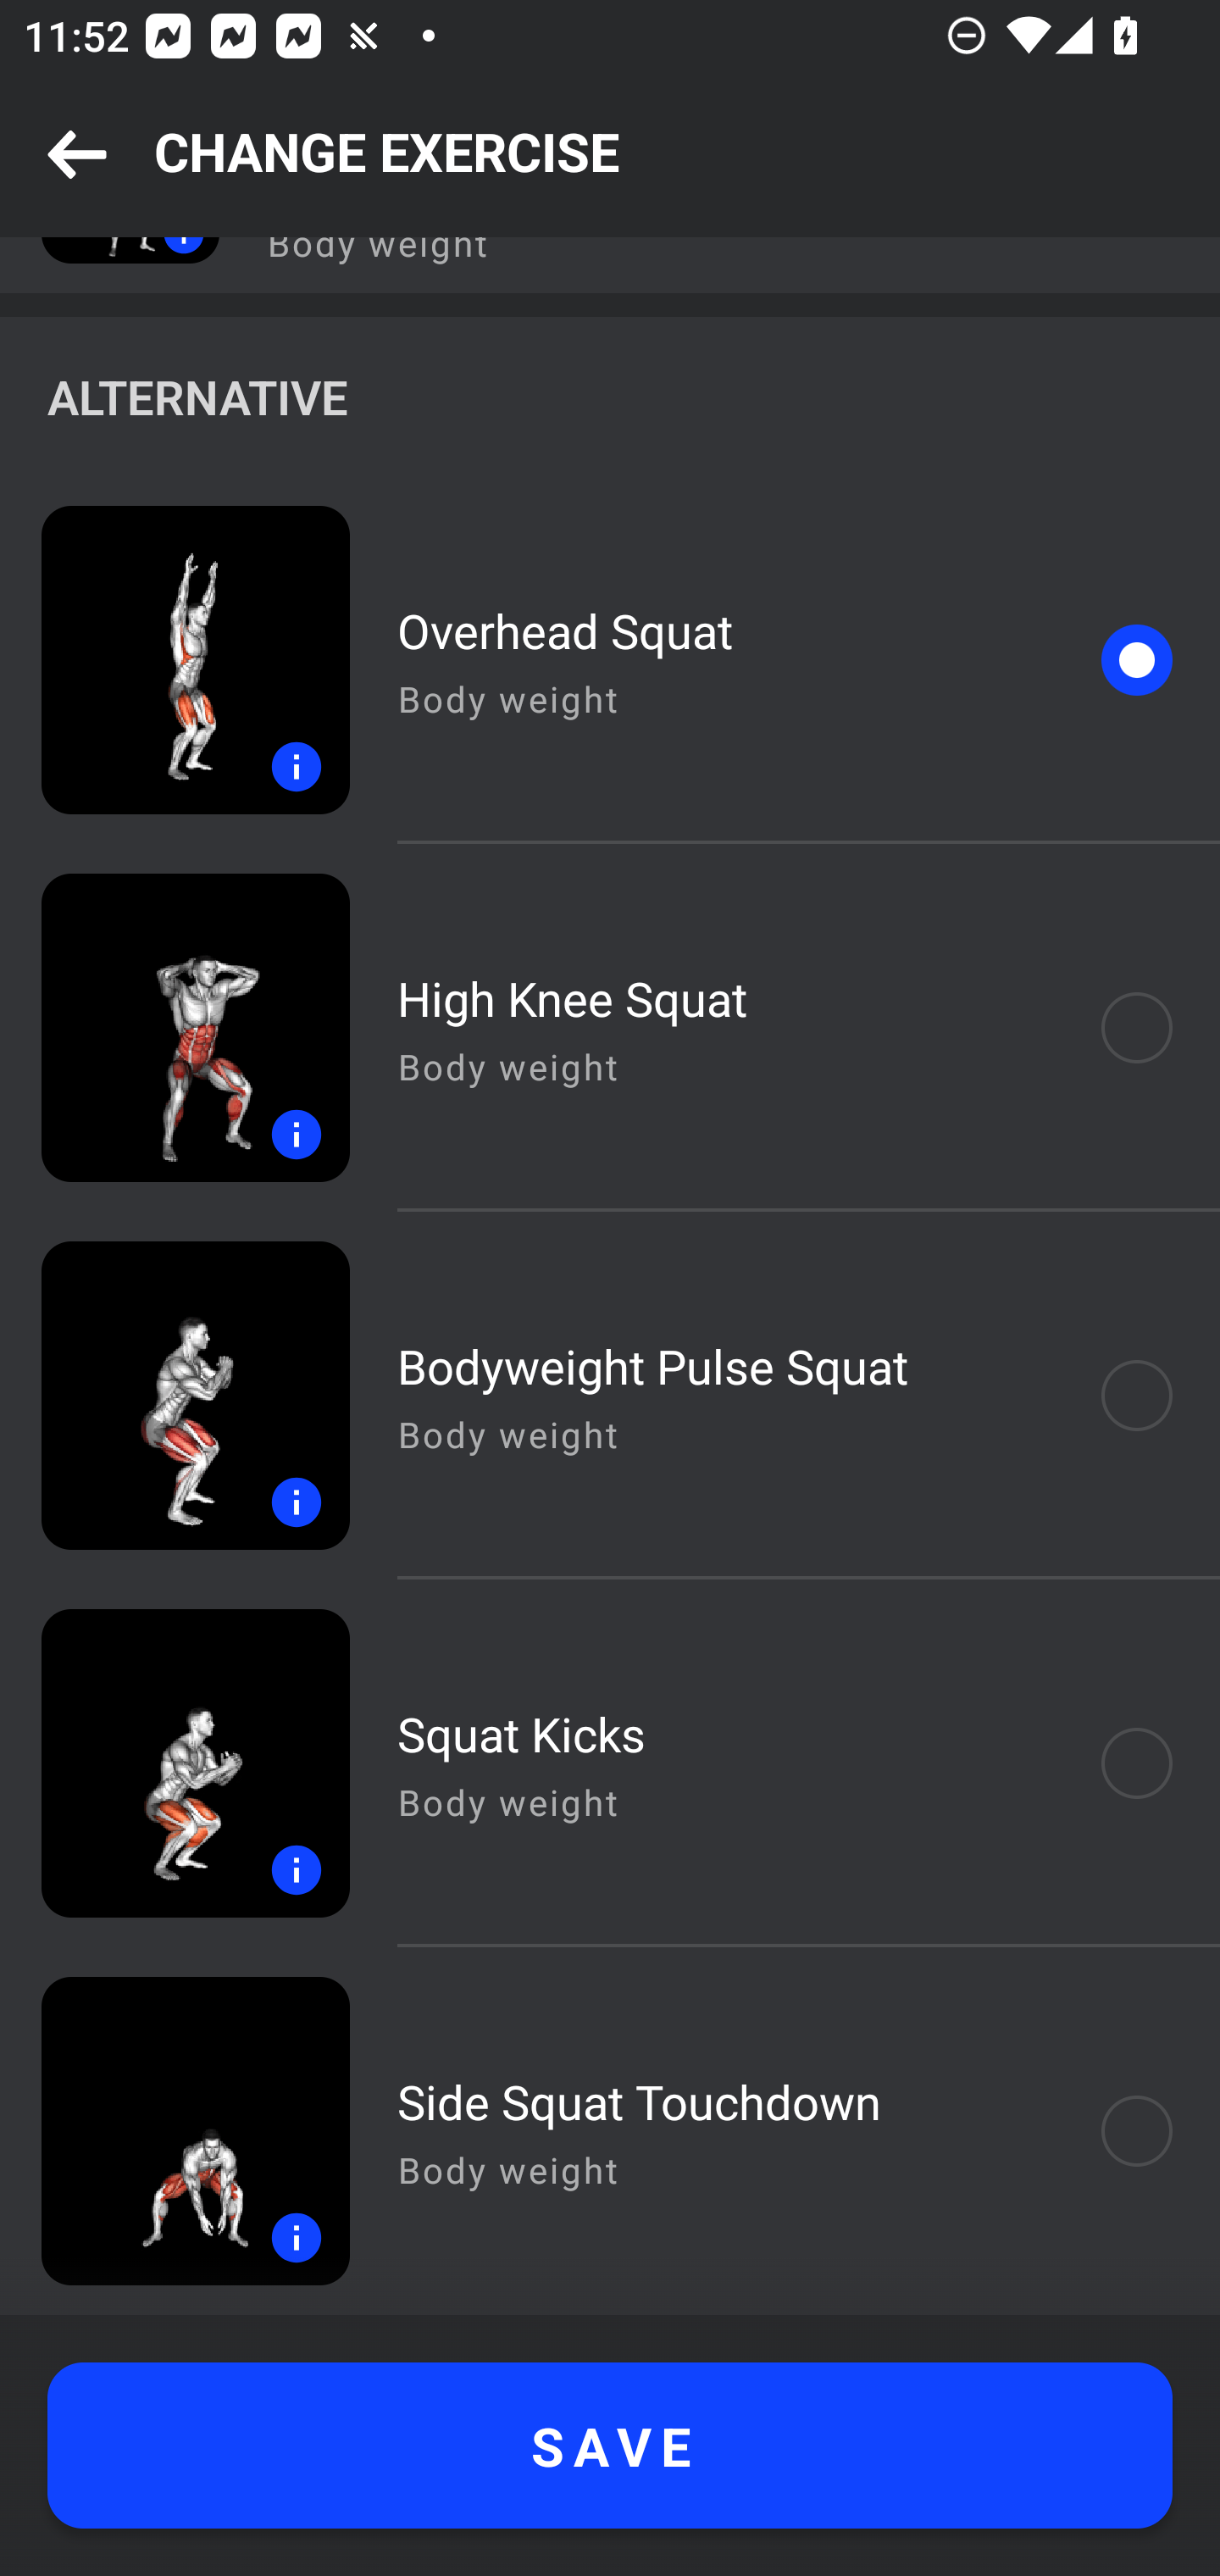 The height and width of the screenshot is (2576, 1220). What do you see at coordinates (610, 1395) in the screenshot?
I see `details Bodyweight Pulse Squat Body weight` at bounding box center [610, 1395].